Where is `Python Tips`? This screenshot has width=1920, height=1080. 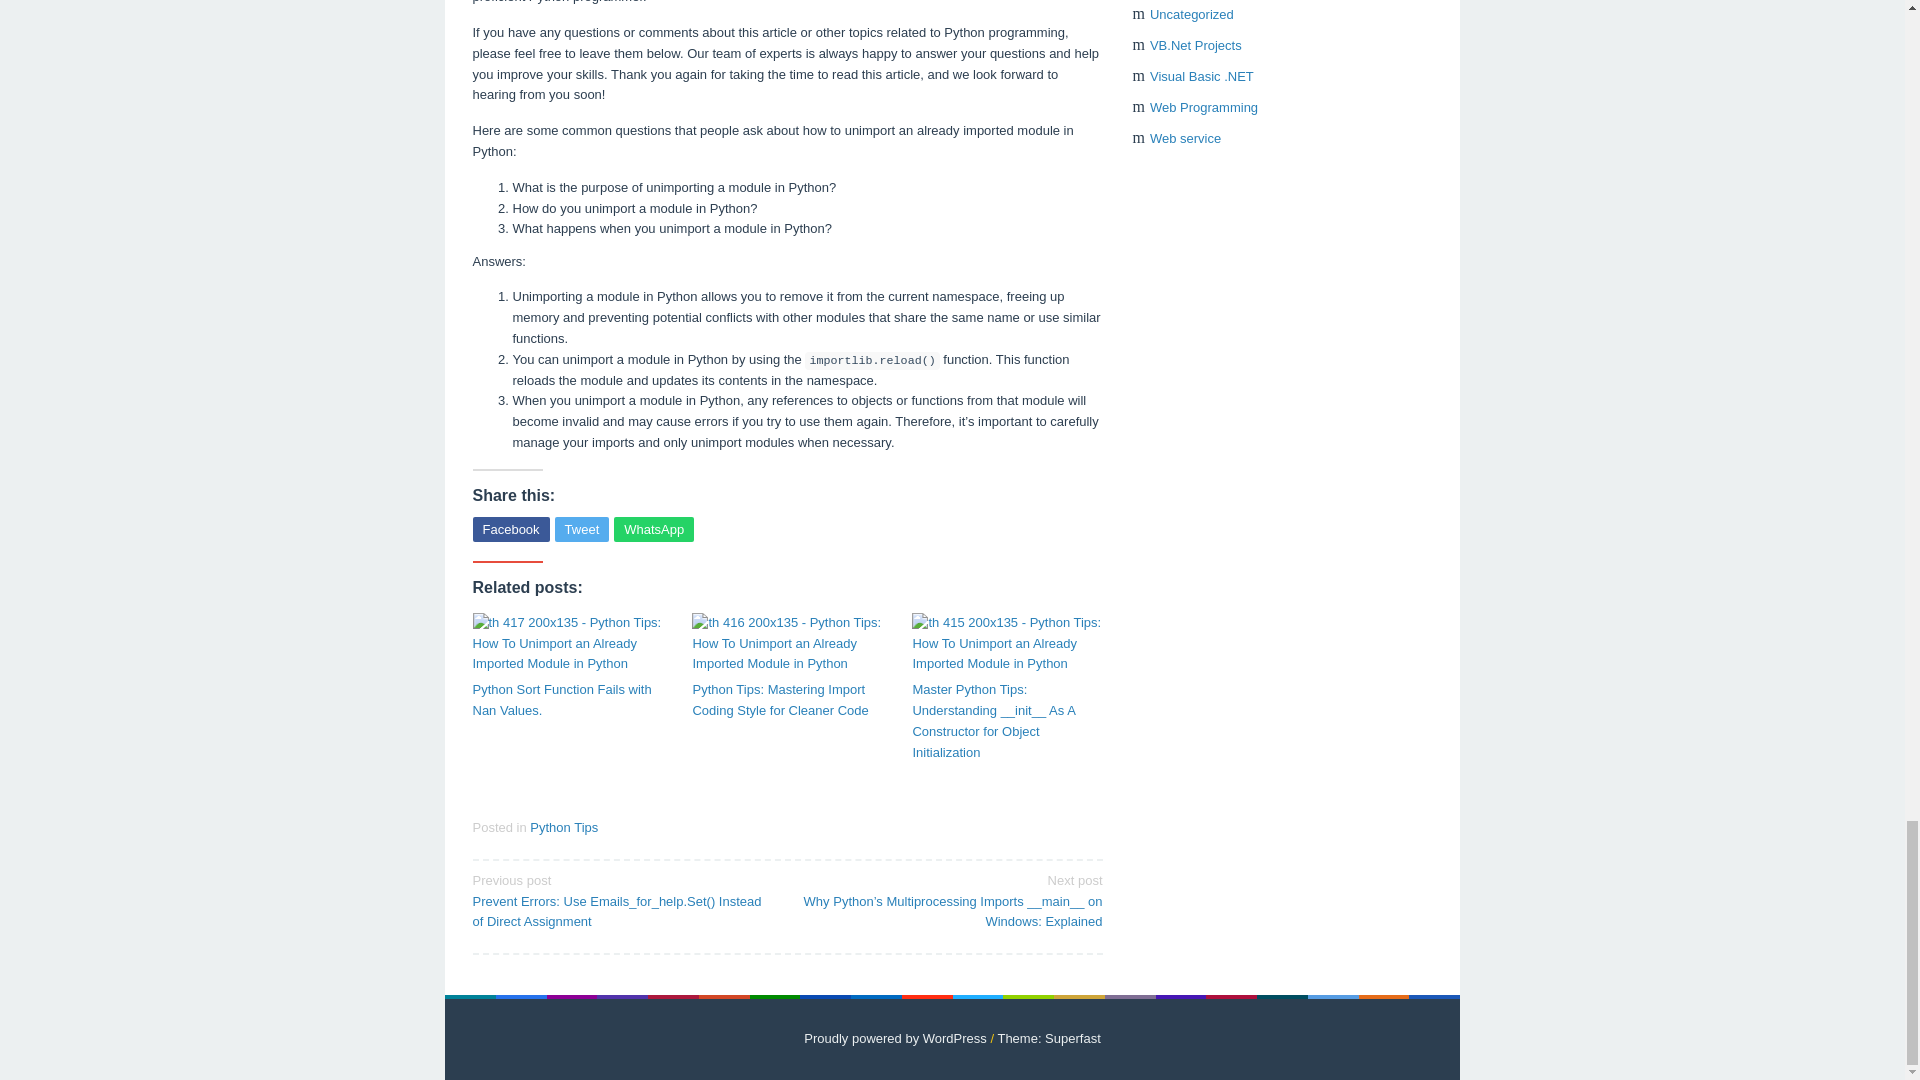
Python Tips is located at coordinates (563, 826).